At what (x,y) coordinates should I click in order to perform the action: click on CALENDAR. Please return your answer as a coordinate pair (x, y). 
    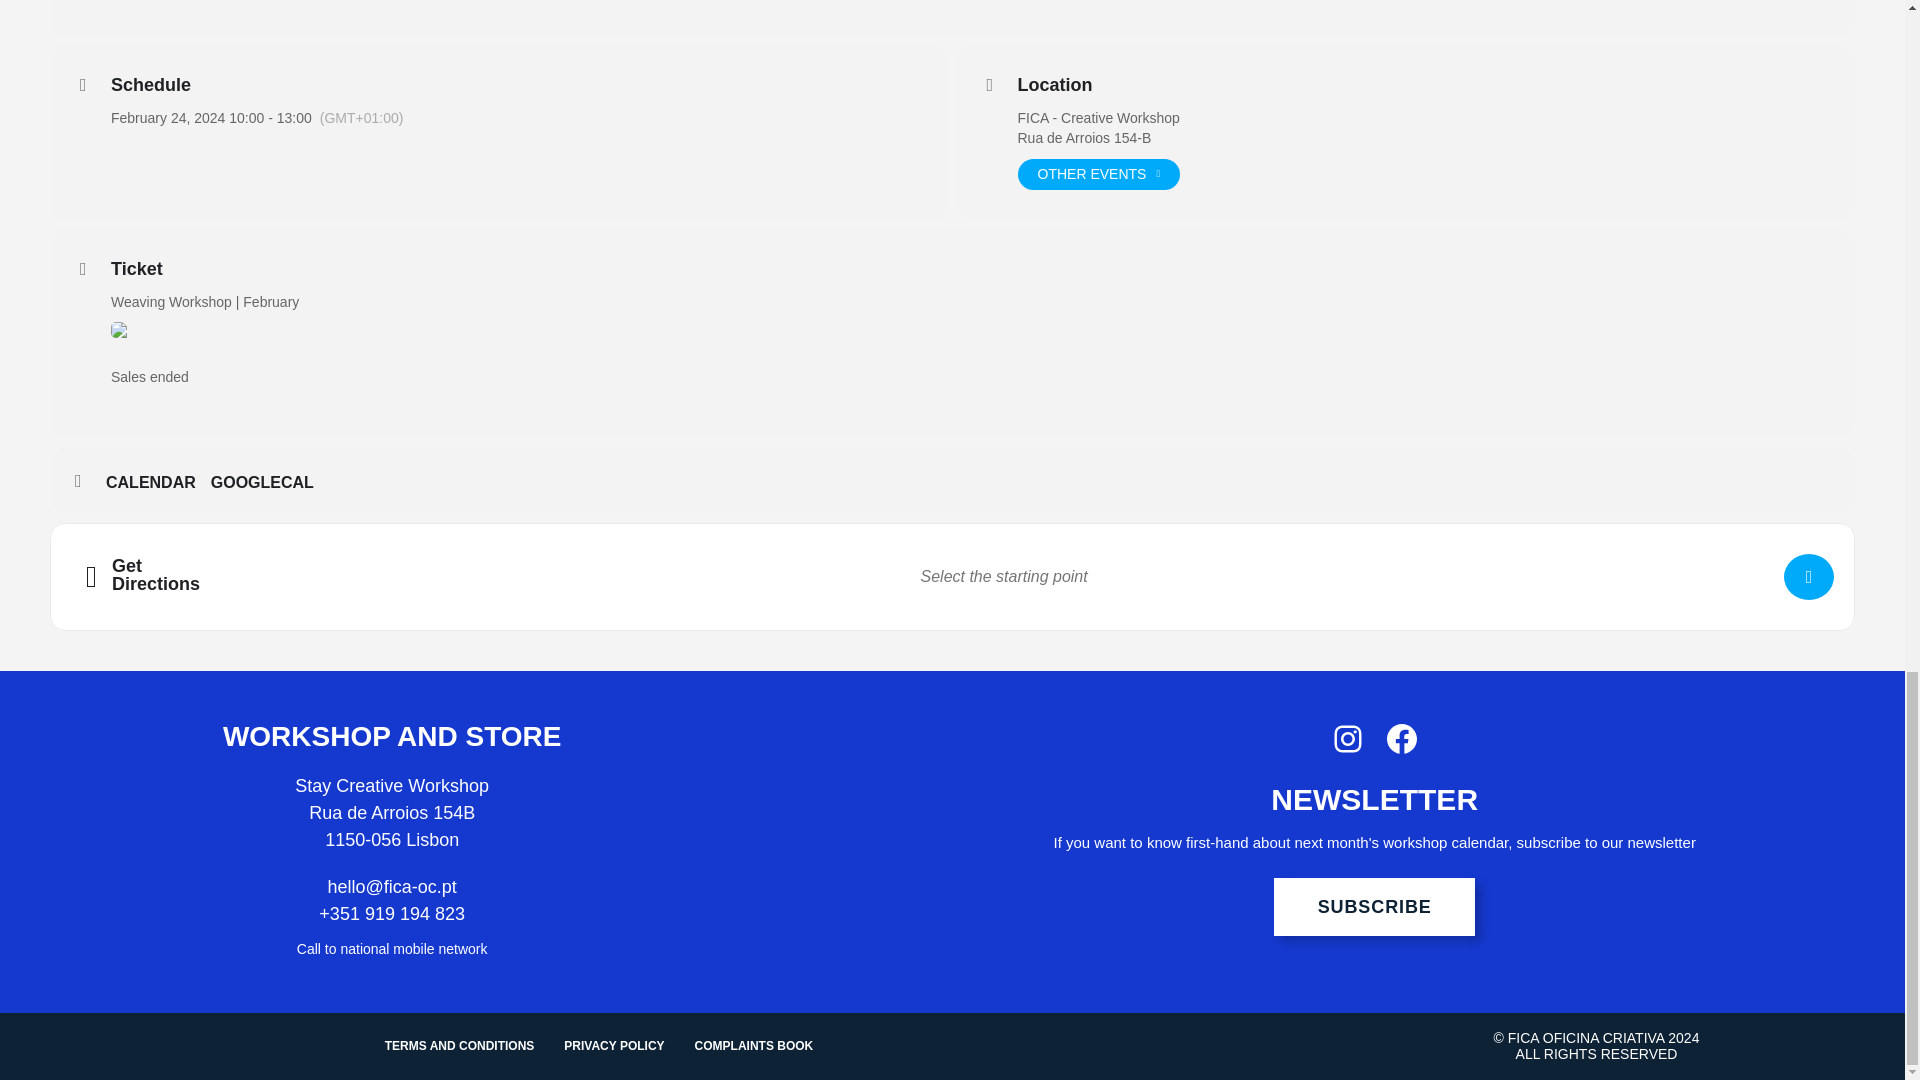
    Looking at the image, I should click on (158, 482).